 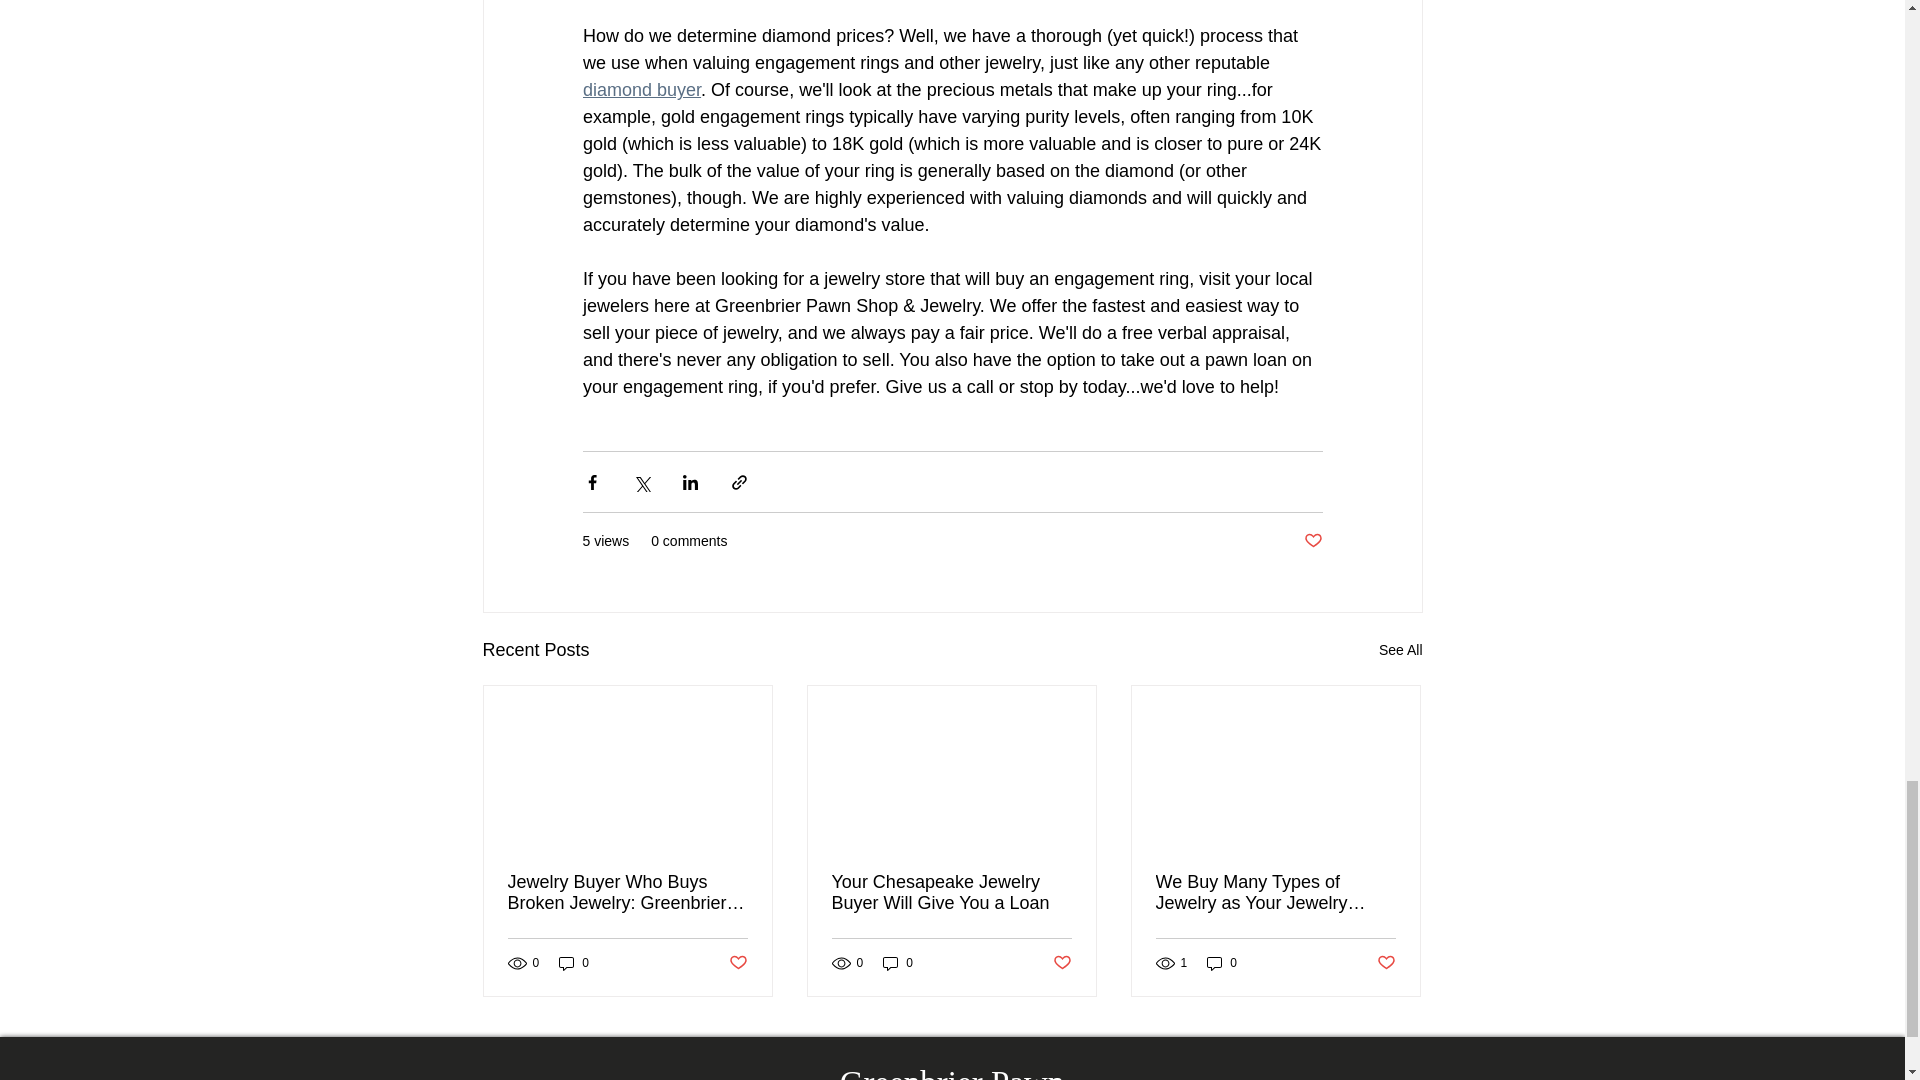 I want to click on Post not marked as liked, so click(x=1062, y=963).